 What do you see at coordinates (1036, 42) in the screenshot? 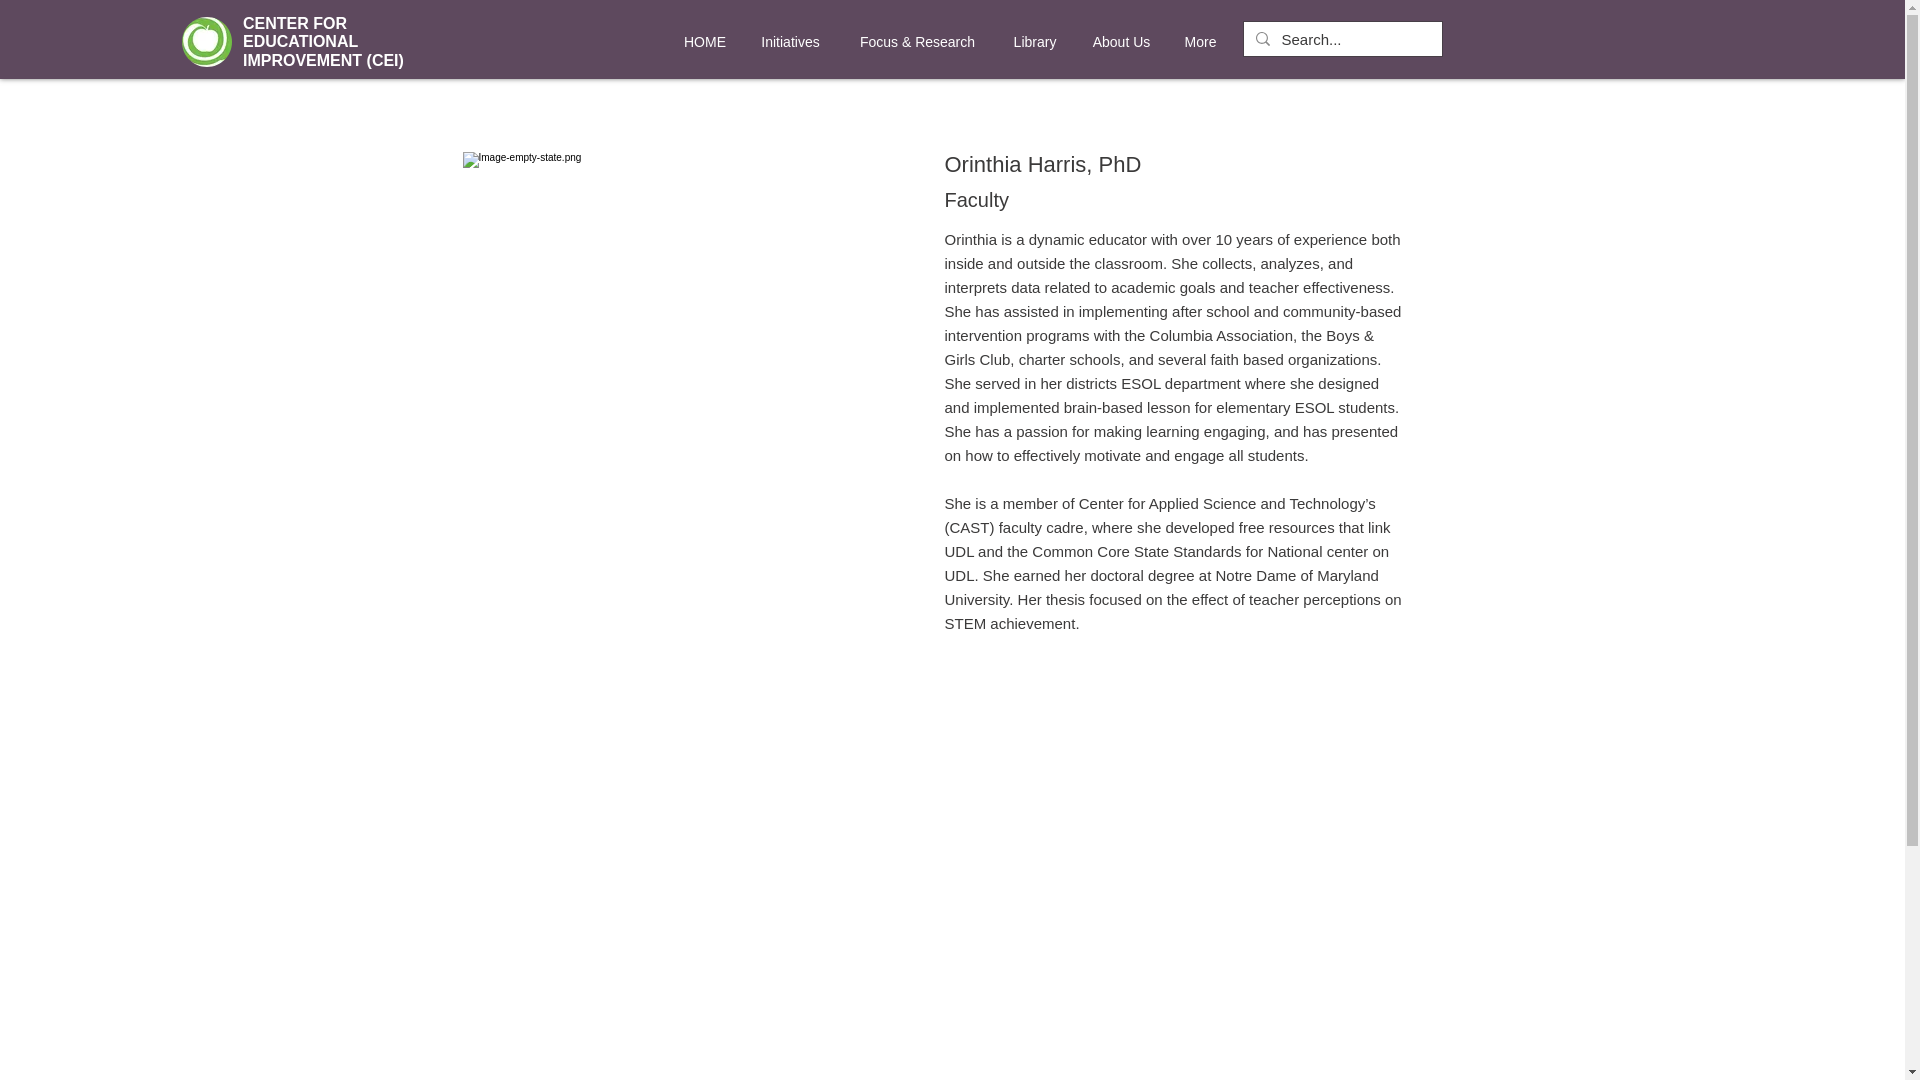
I see `Library` at bounding box center [1036, 42].